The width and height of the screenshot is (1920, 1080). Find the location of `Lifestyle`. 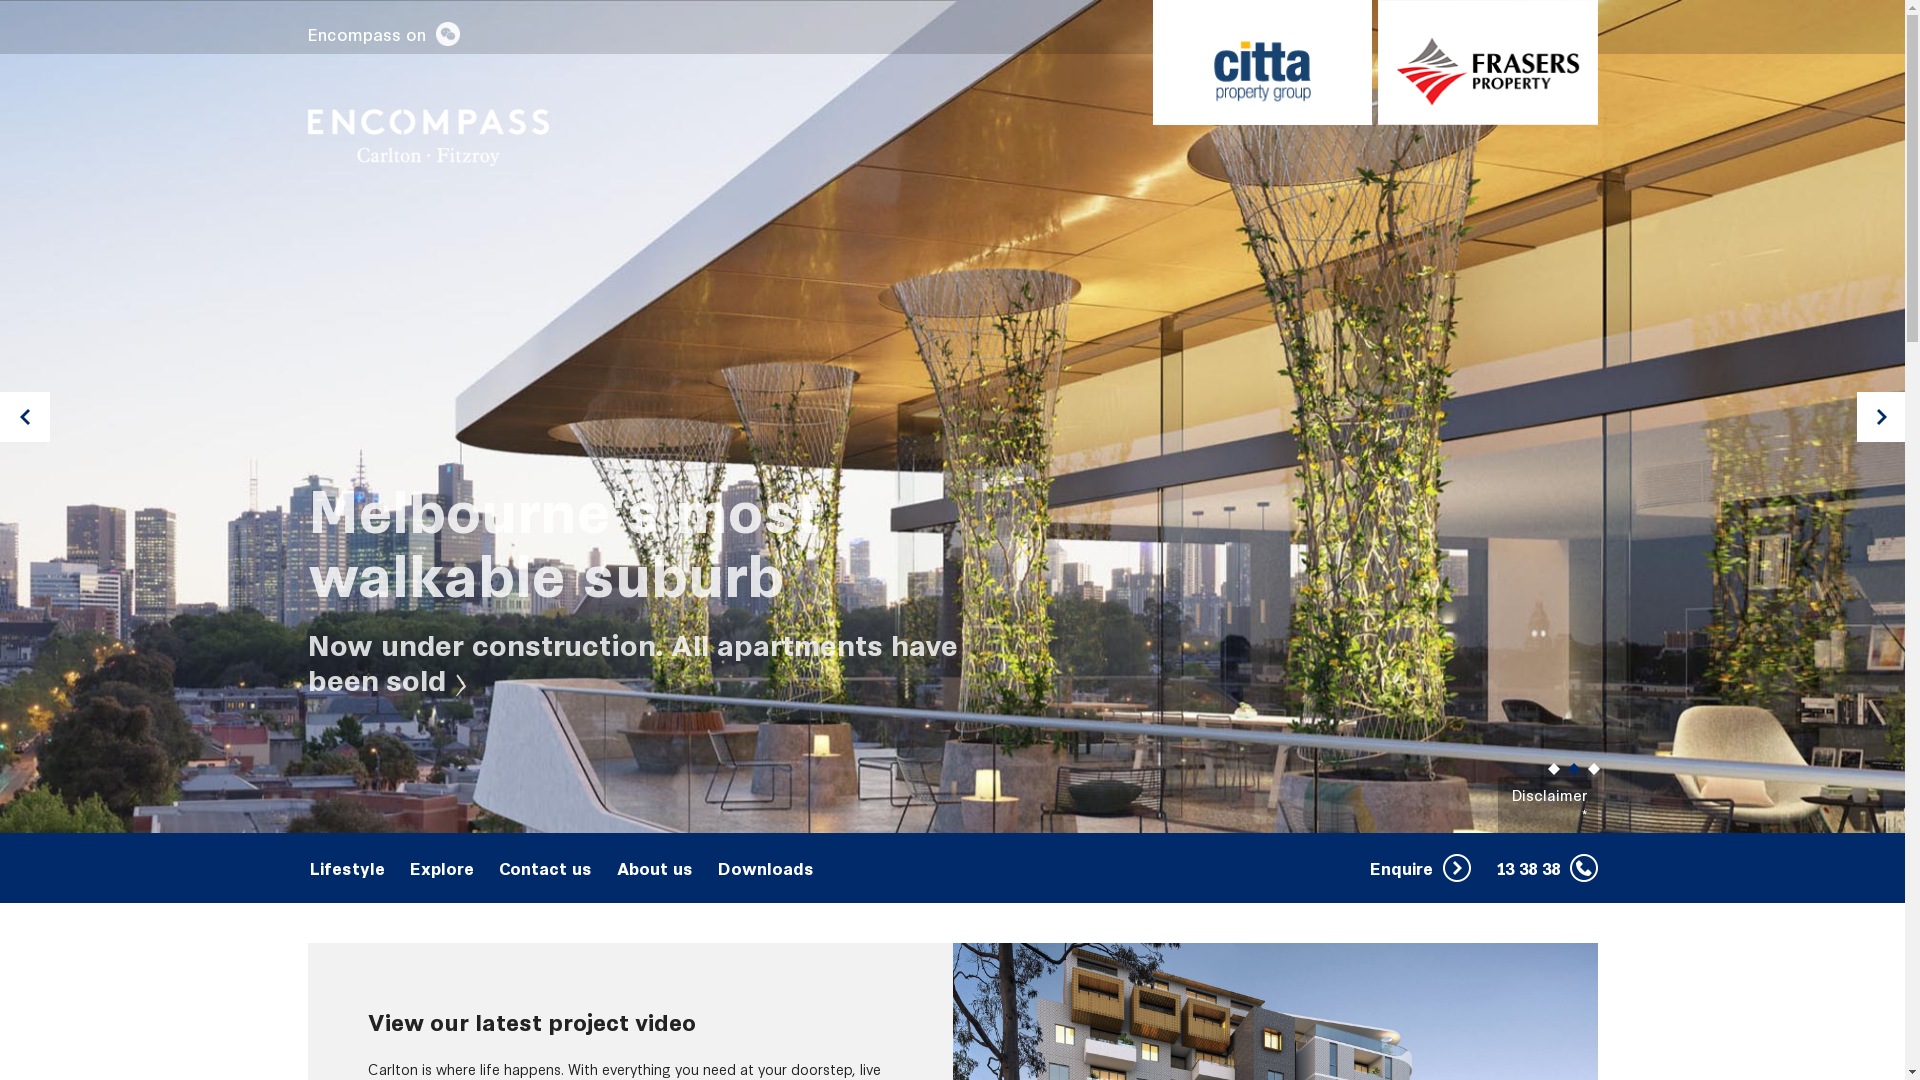

Lifestyle is located at coordinates (350, 868).